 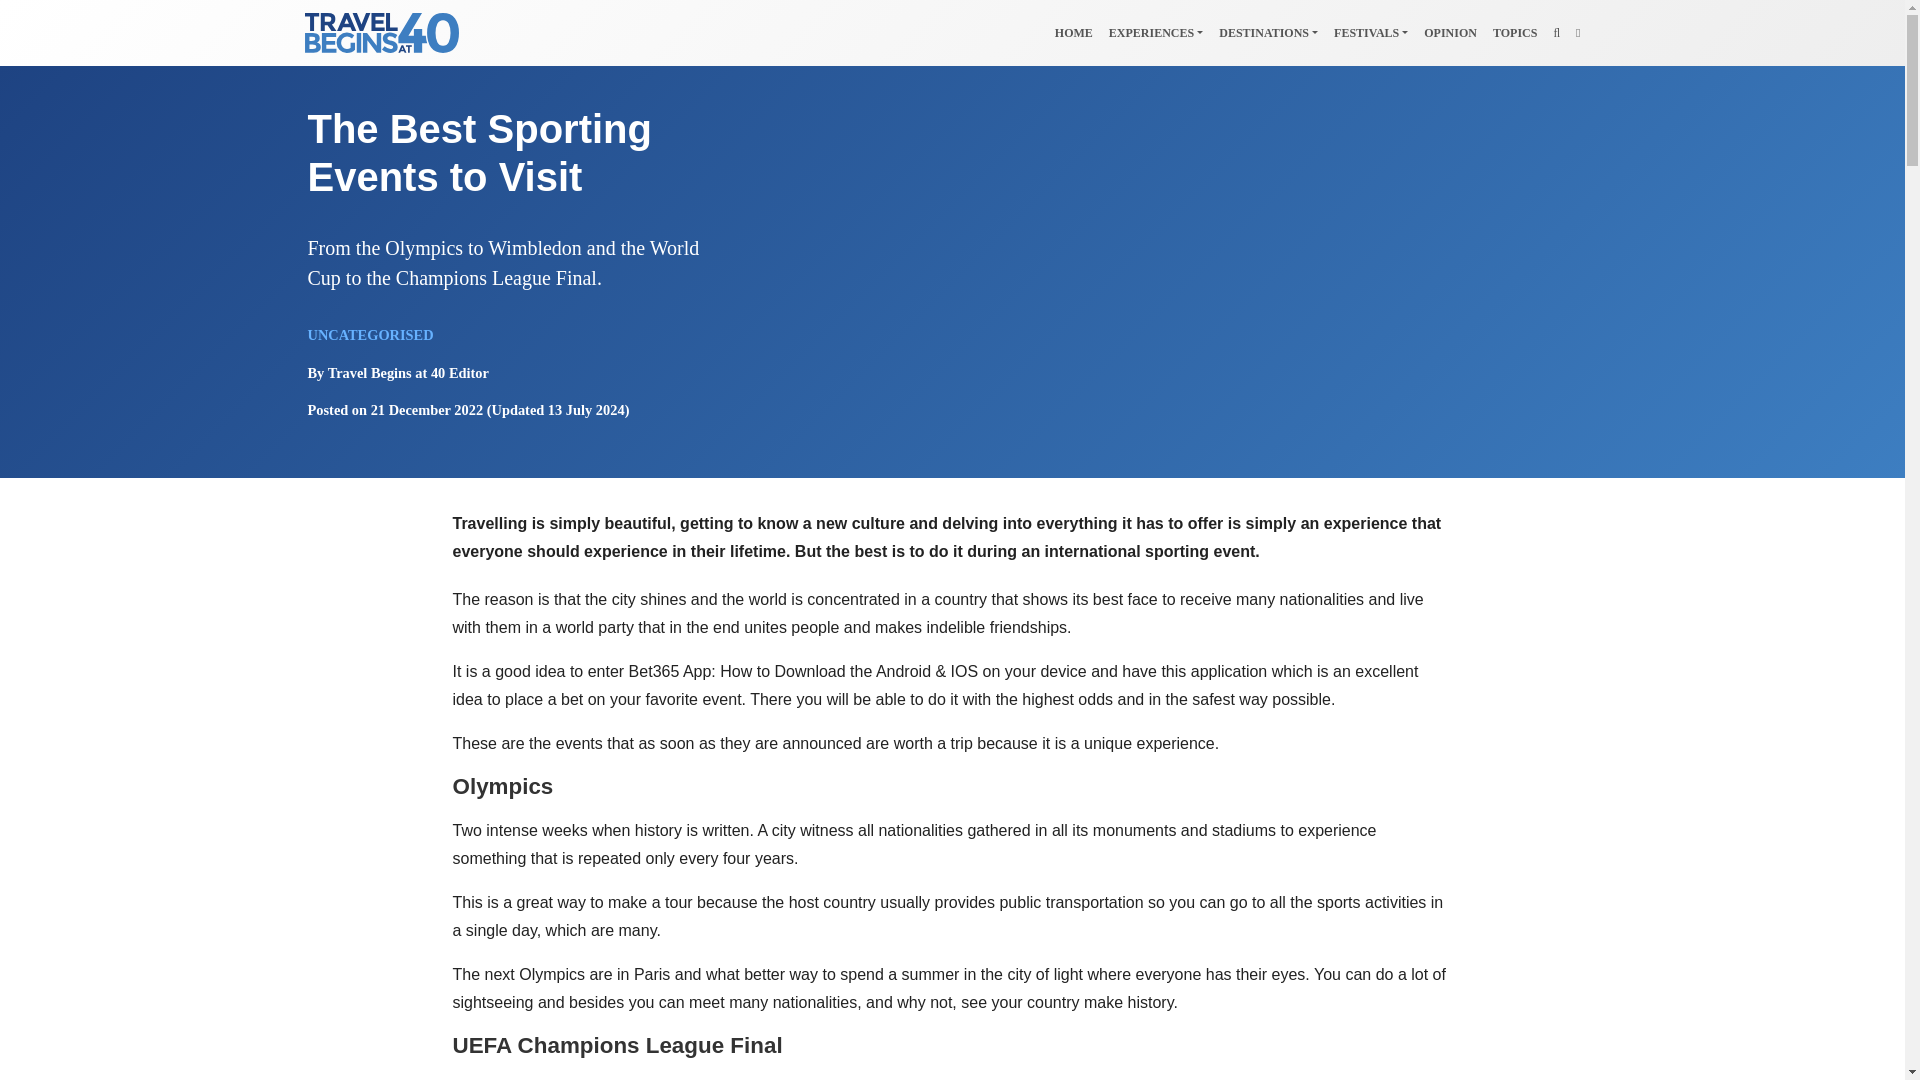 I want to click on DESTINATIONS, so click(x=1268, y=32).